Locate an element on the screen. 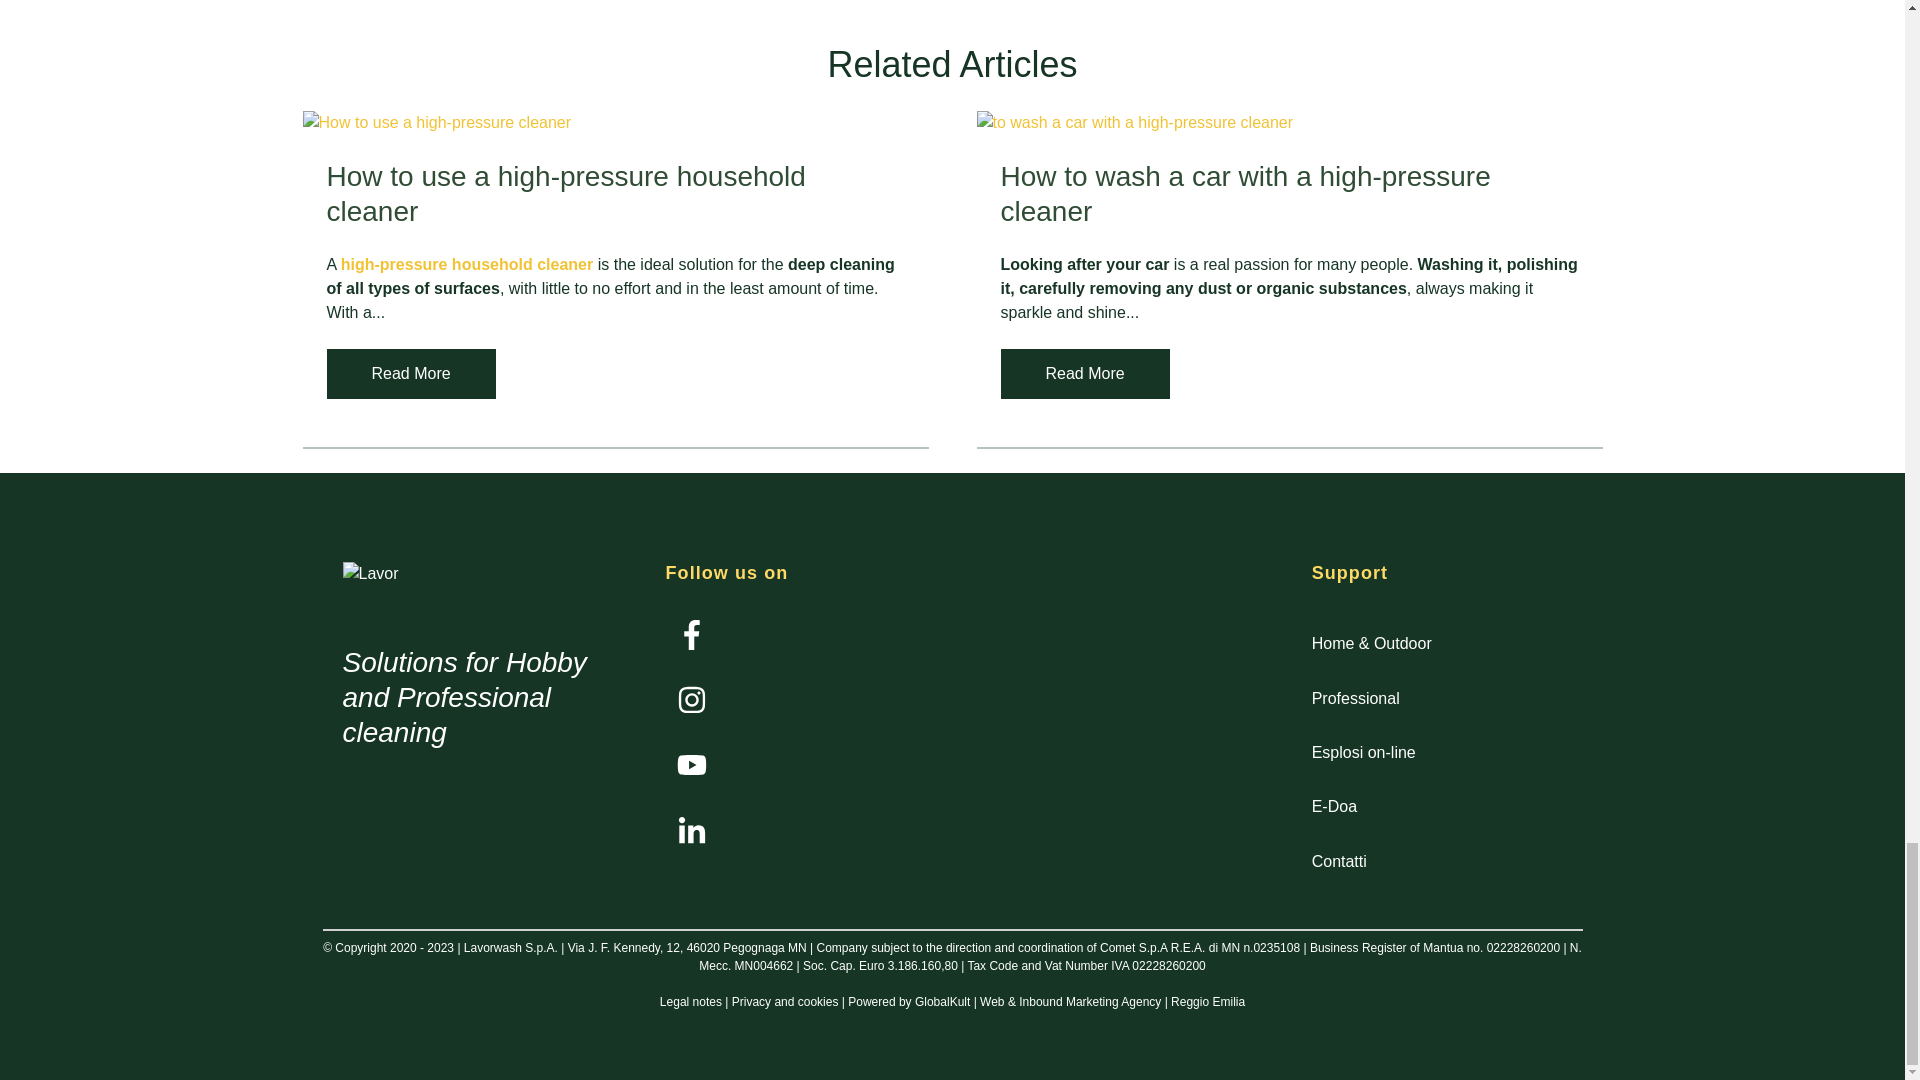  Follow us on LinkedIn is located at coordinates (692, 830).